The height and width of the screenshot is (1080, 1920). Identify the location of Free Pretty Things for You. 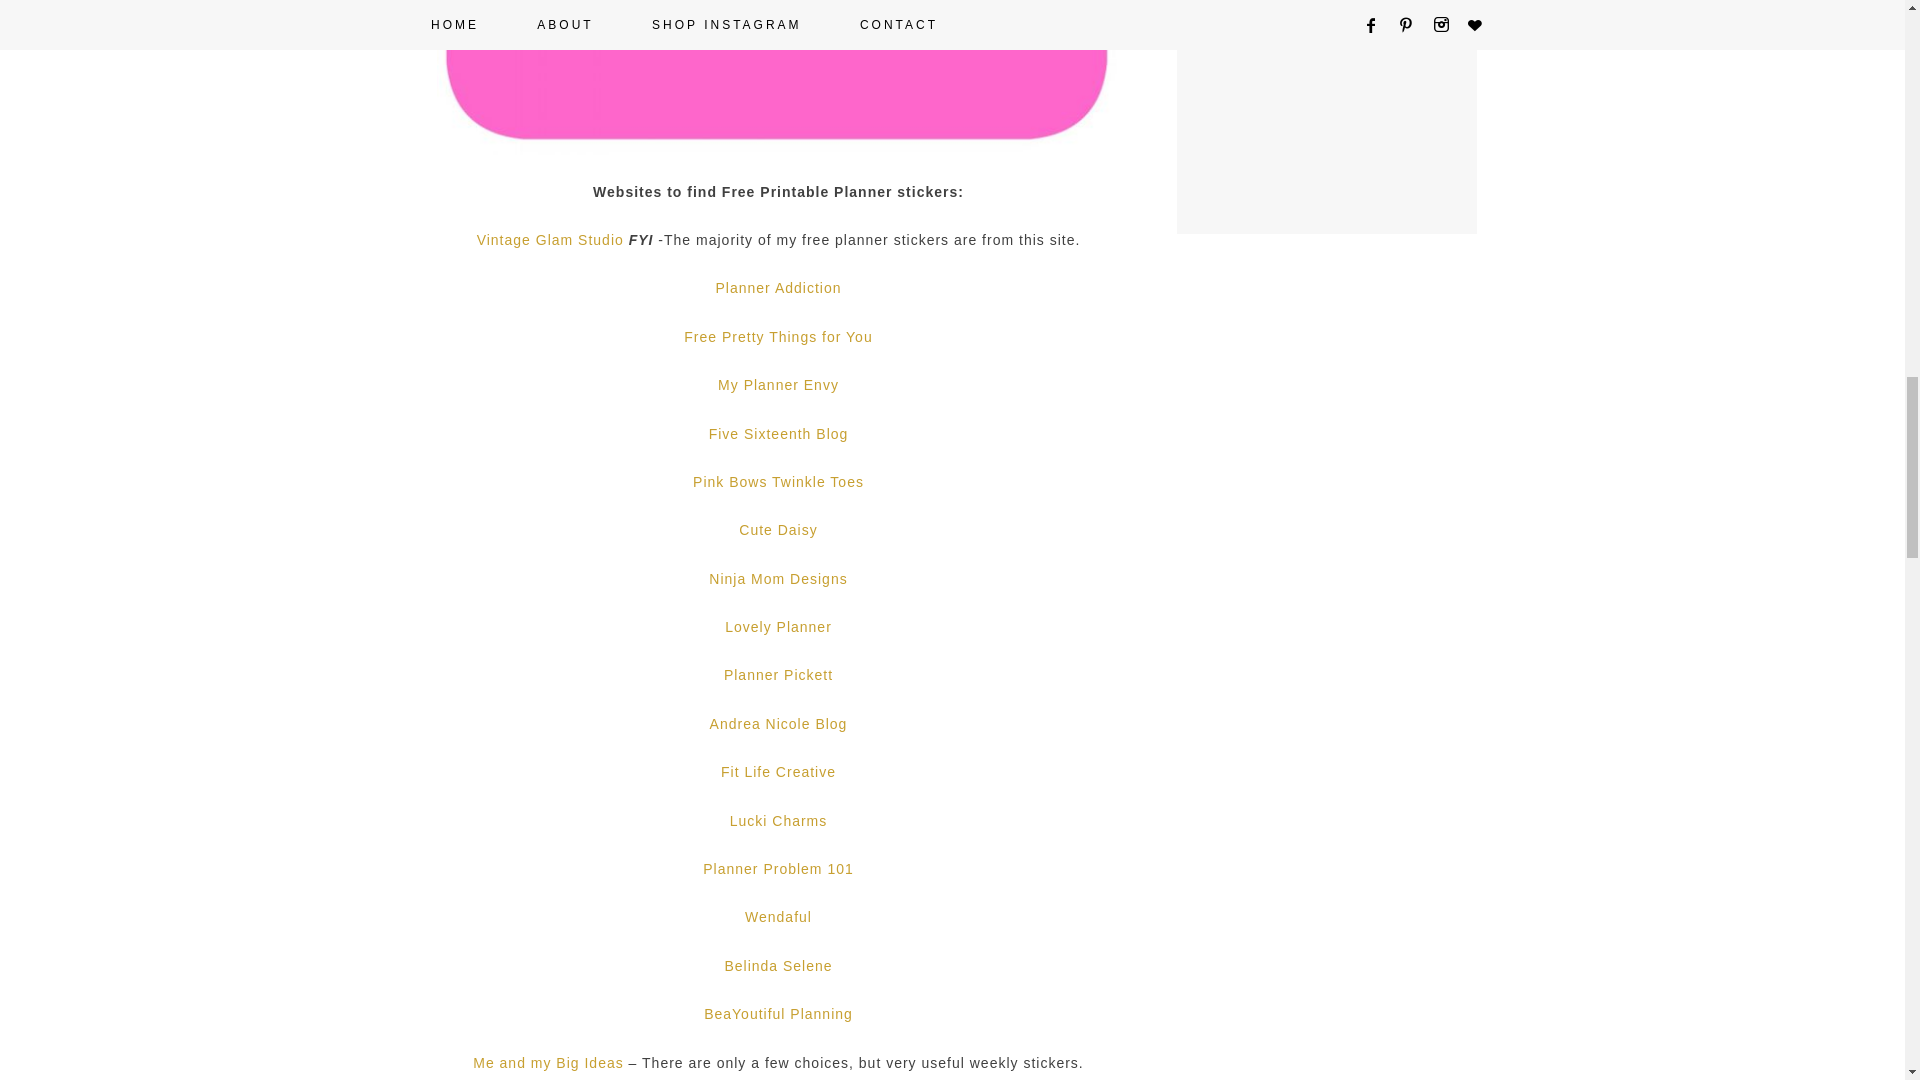
(777, 336).